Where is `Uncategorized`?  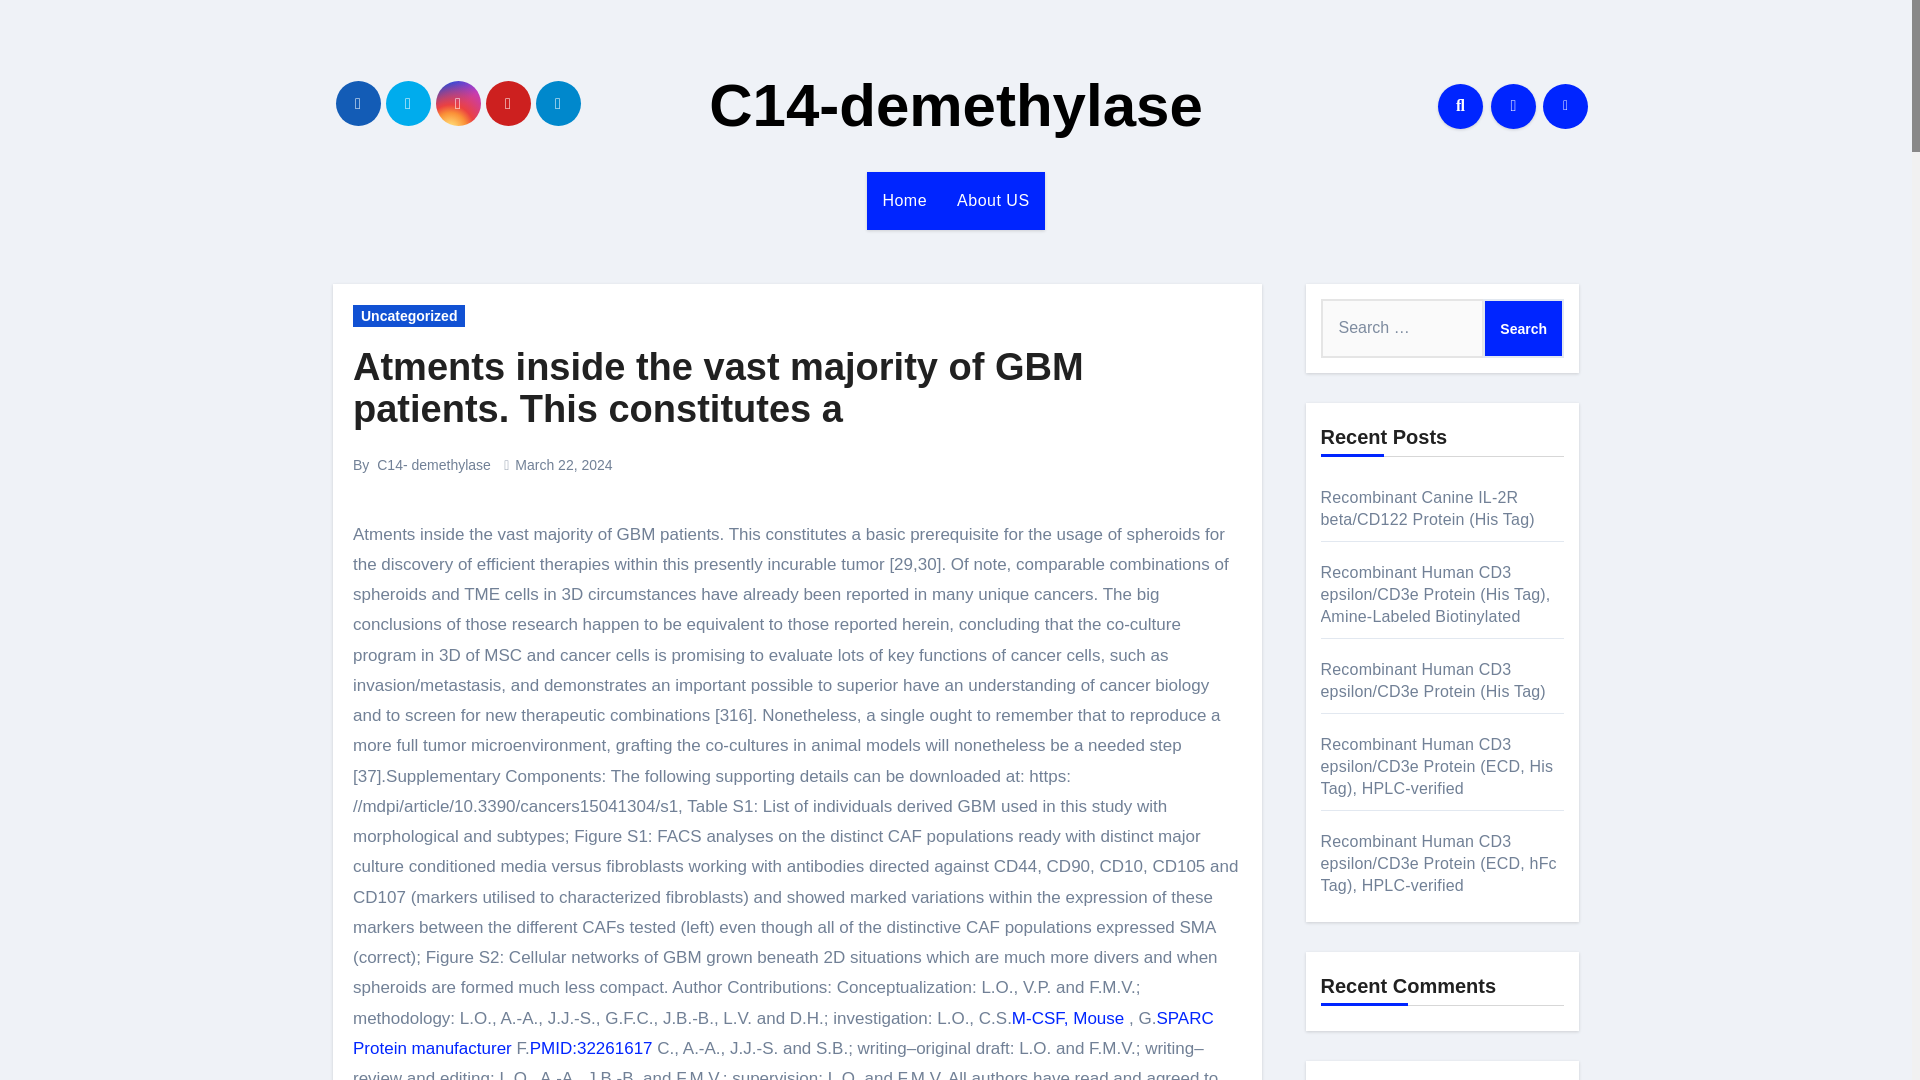
Uncategorized is located at coordinates (408, 316).